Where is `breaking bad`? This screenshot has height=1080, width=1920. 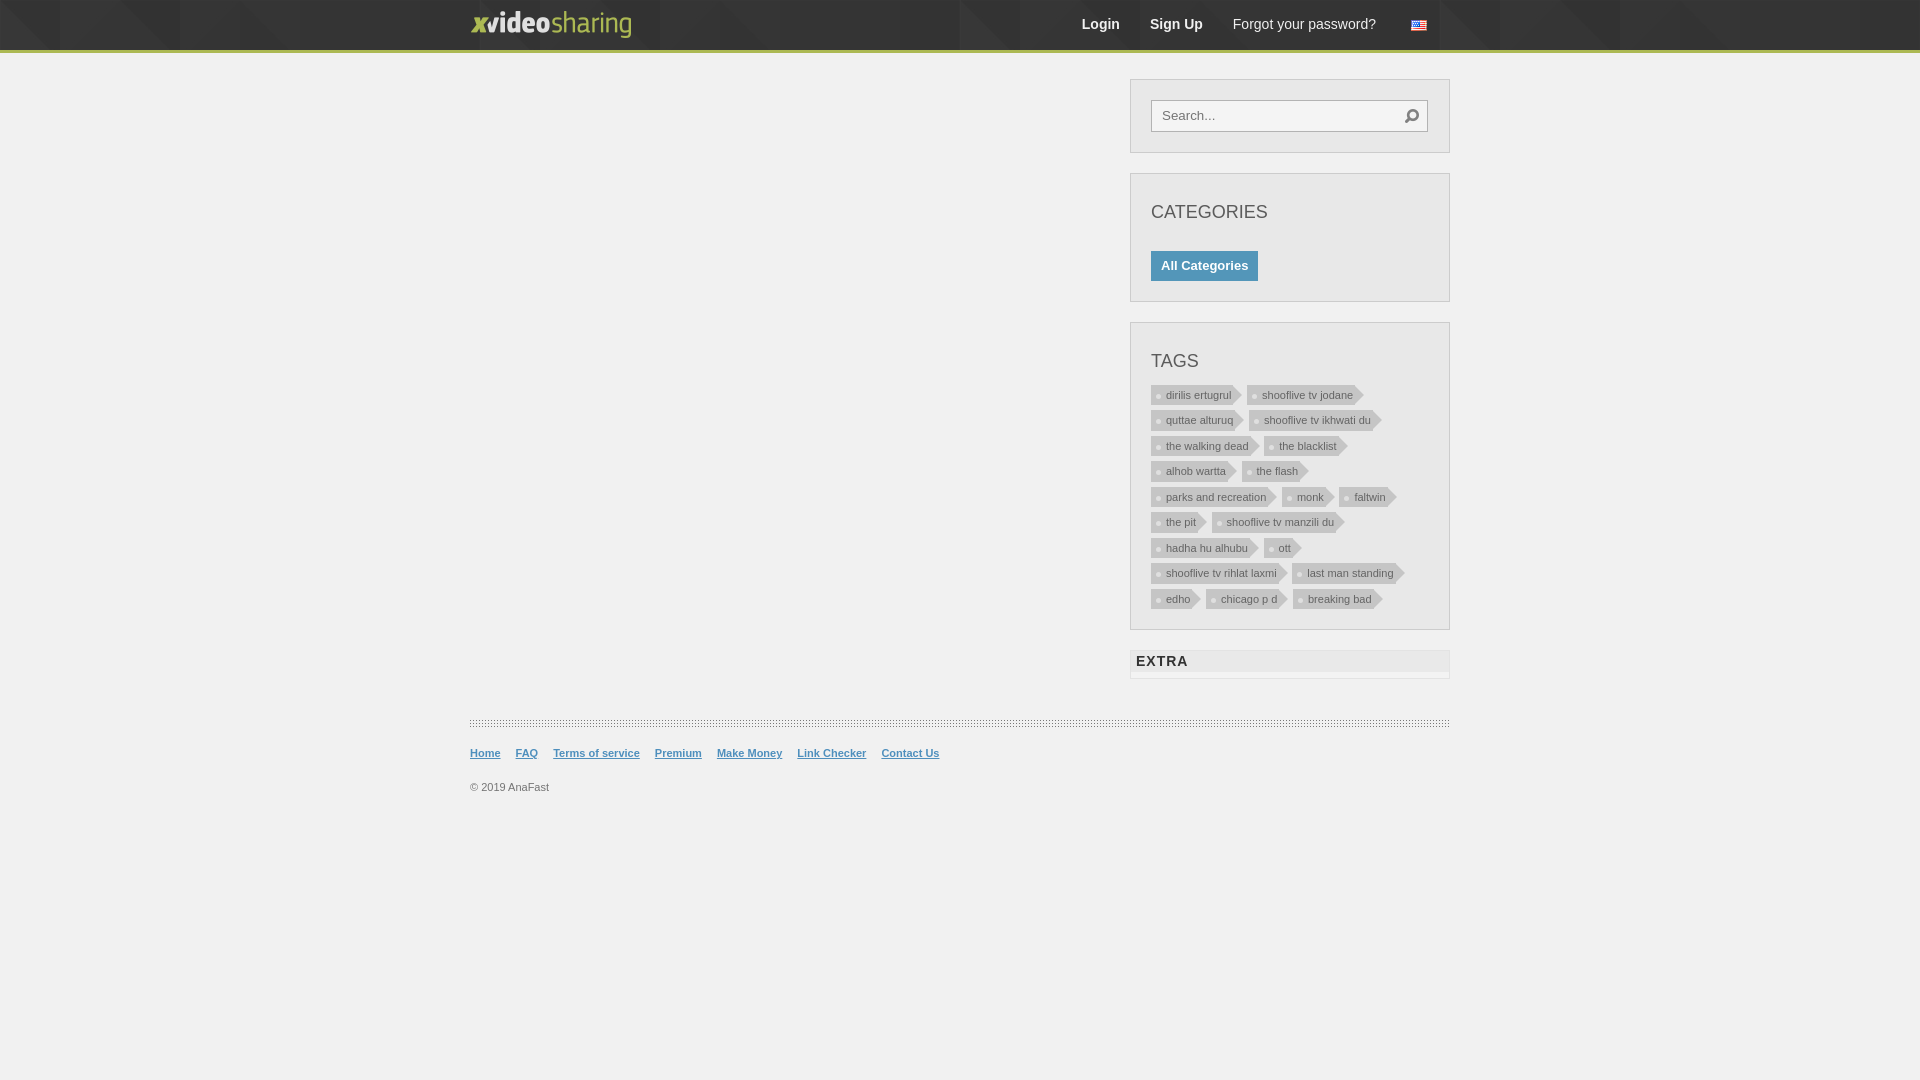 breaking bad is located at coordinates (1334, 598).